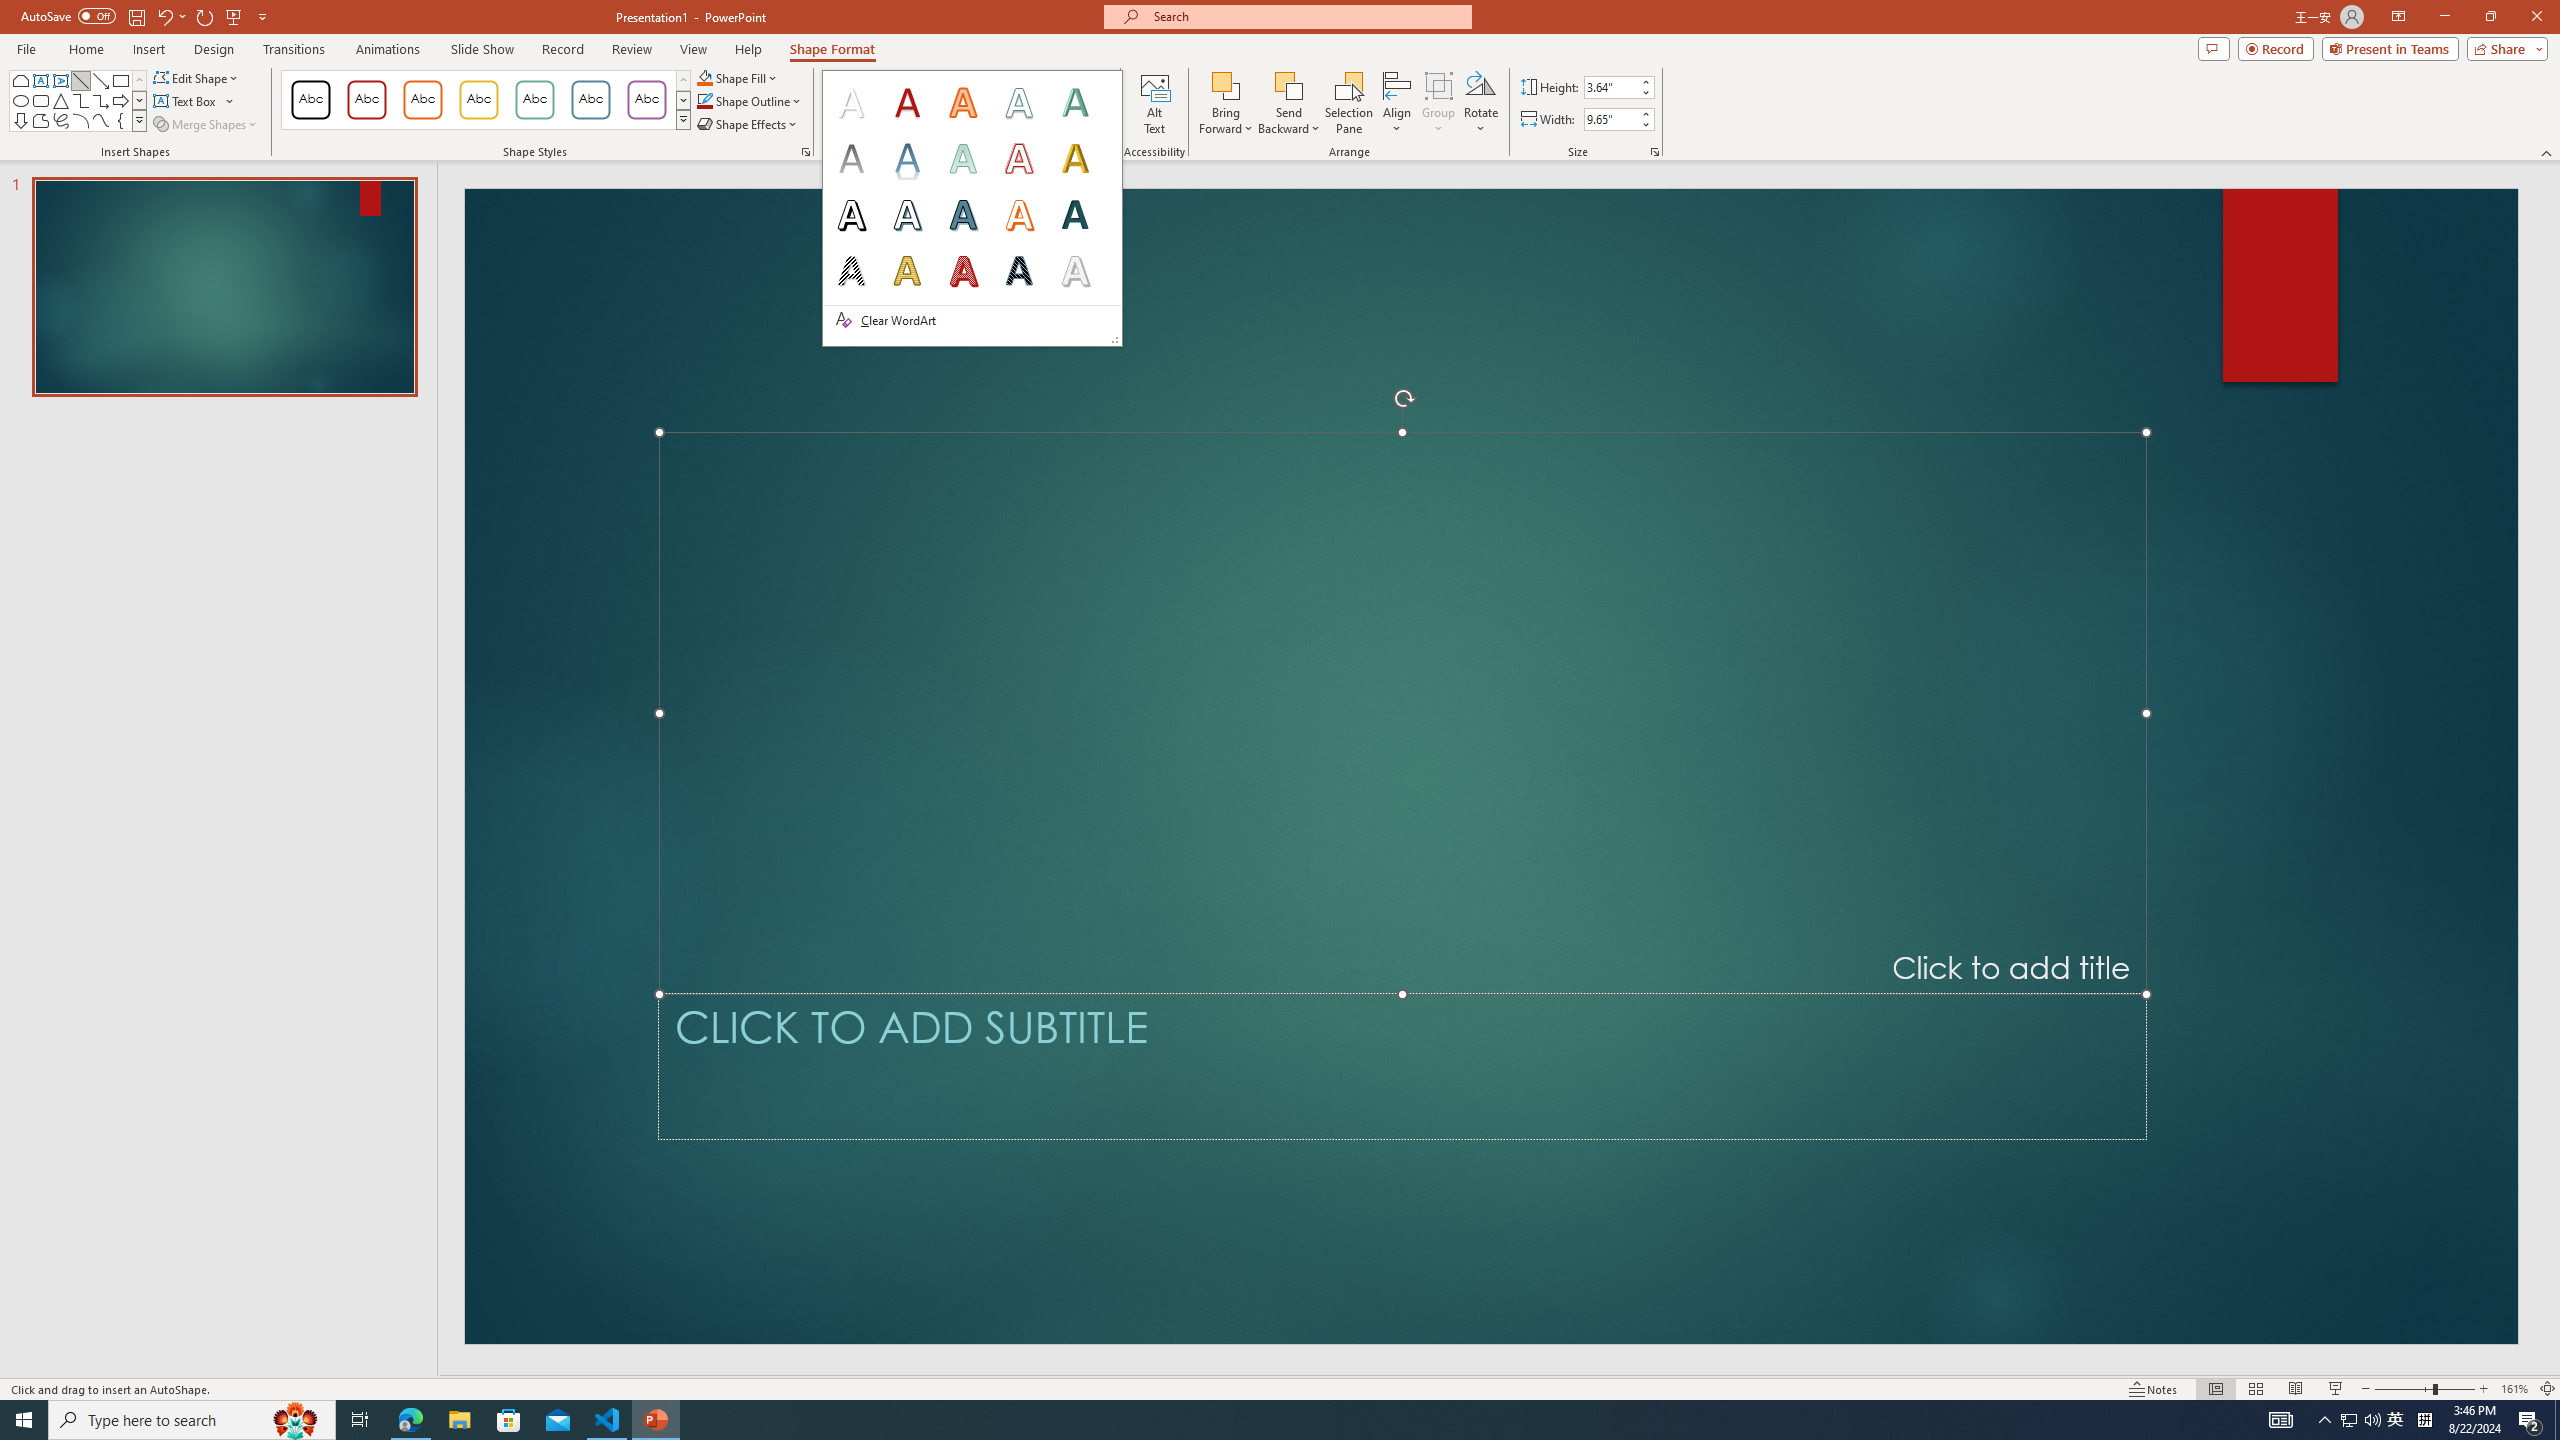 This screenshot has height=1440, width=2560. I want to click on Send Backward, so click(1290, 103).